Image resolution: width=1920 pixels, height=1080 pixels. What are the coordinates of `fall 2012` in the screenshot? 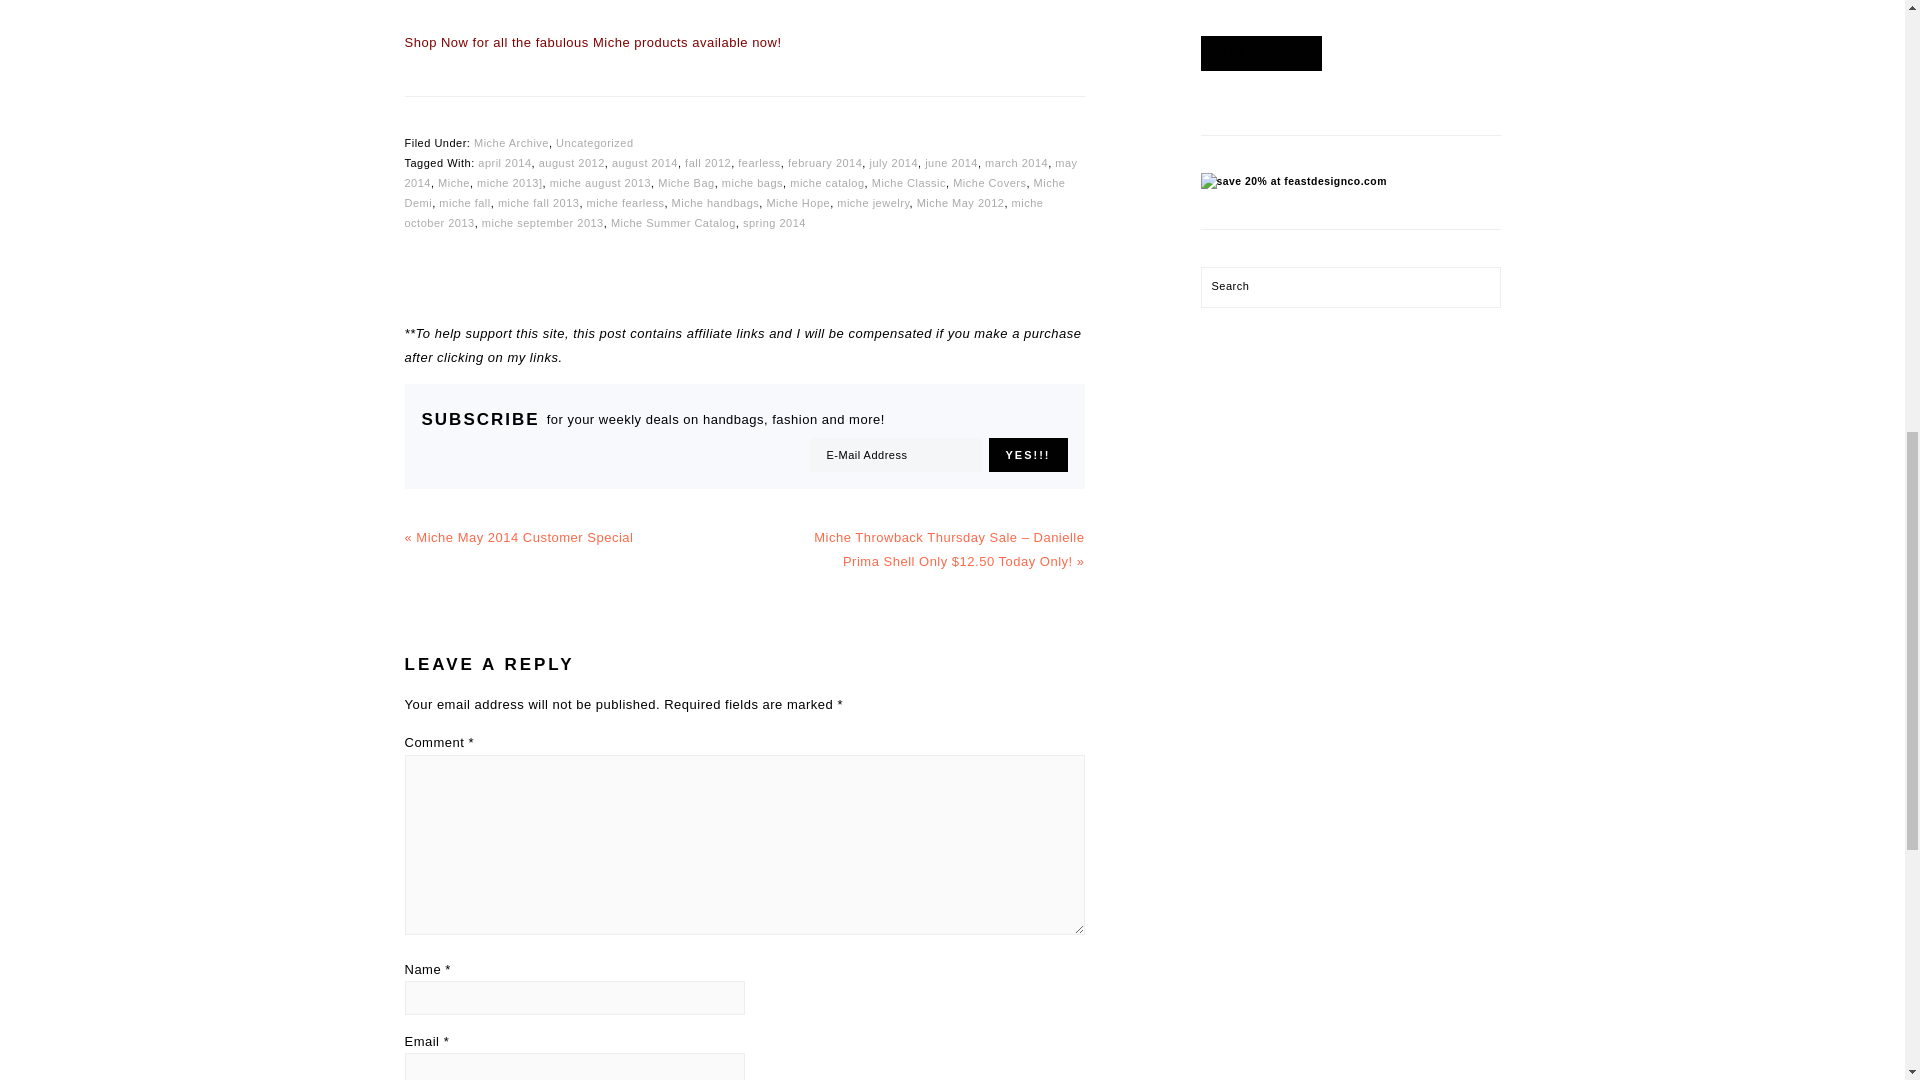 It's located at (708, 162).